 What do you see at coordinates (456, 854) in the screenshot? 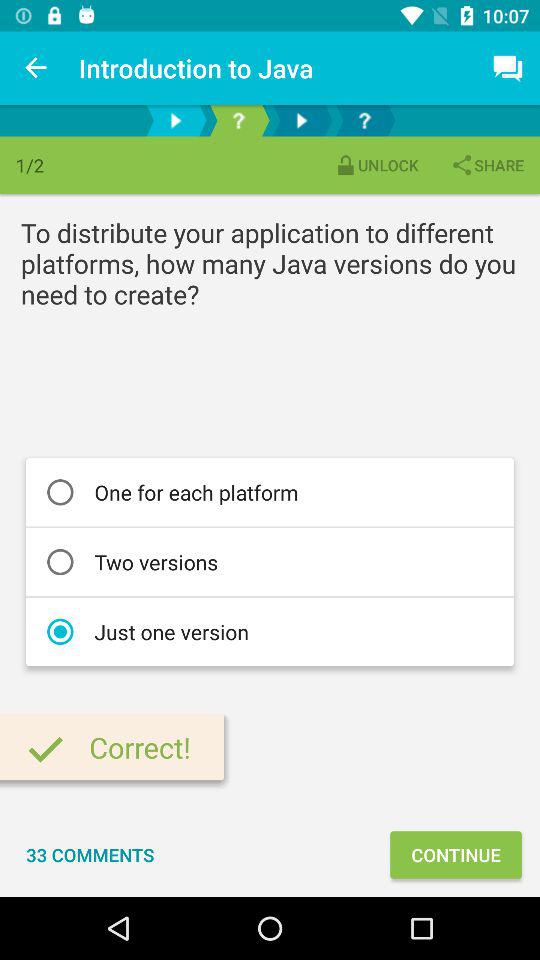
I see `turn on the icon below the just one version icon` at bounding box center [456, 854].